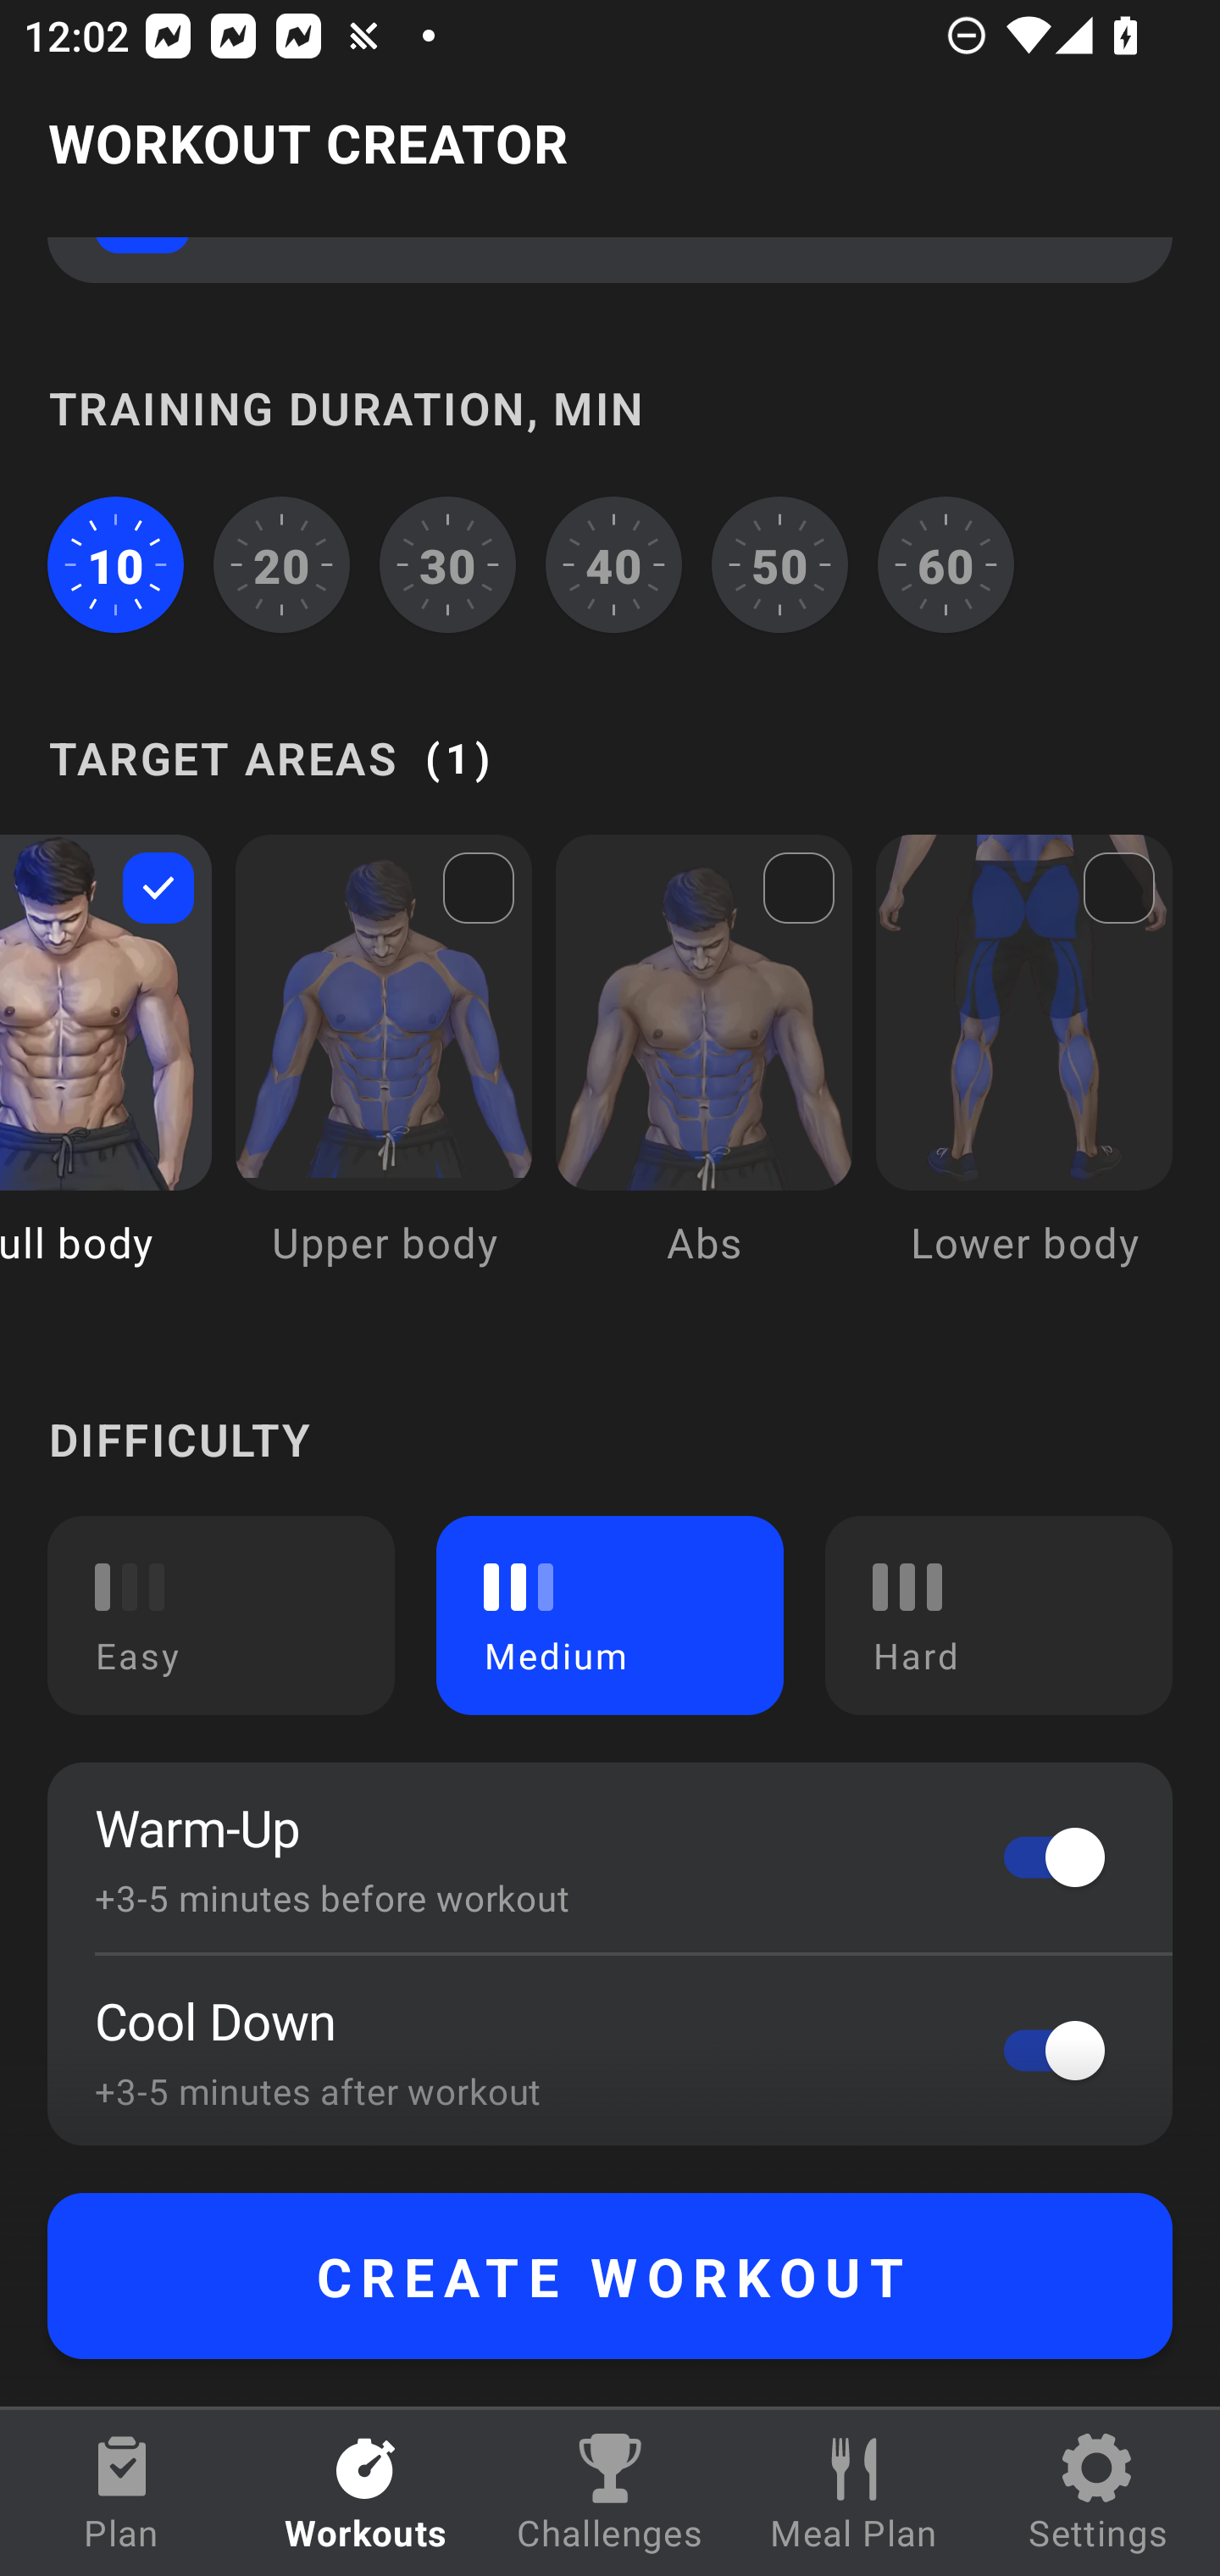 The height and width of the screenshot is (2576, 1220). I want to click on Abs, so click(704, 1074).